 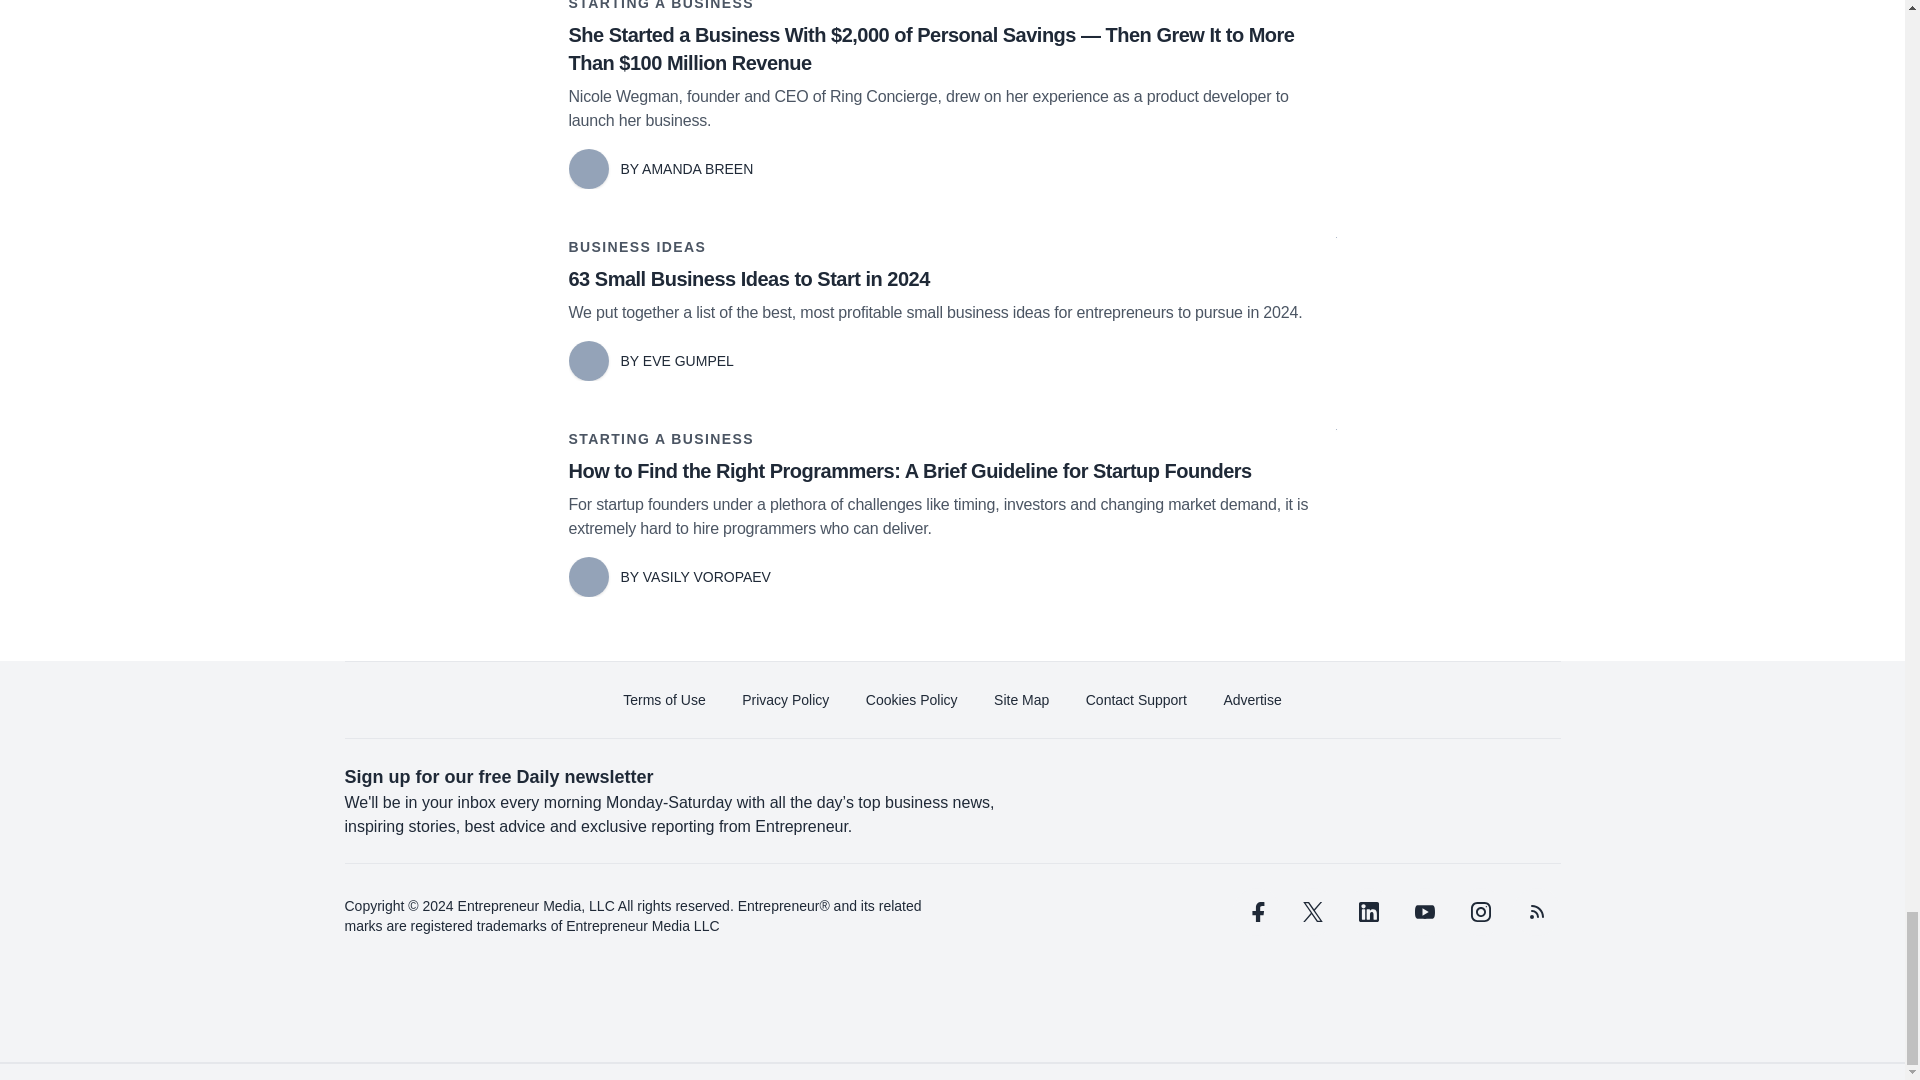 I want to click on linkedin, so click(x=1368, y=912).